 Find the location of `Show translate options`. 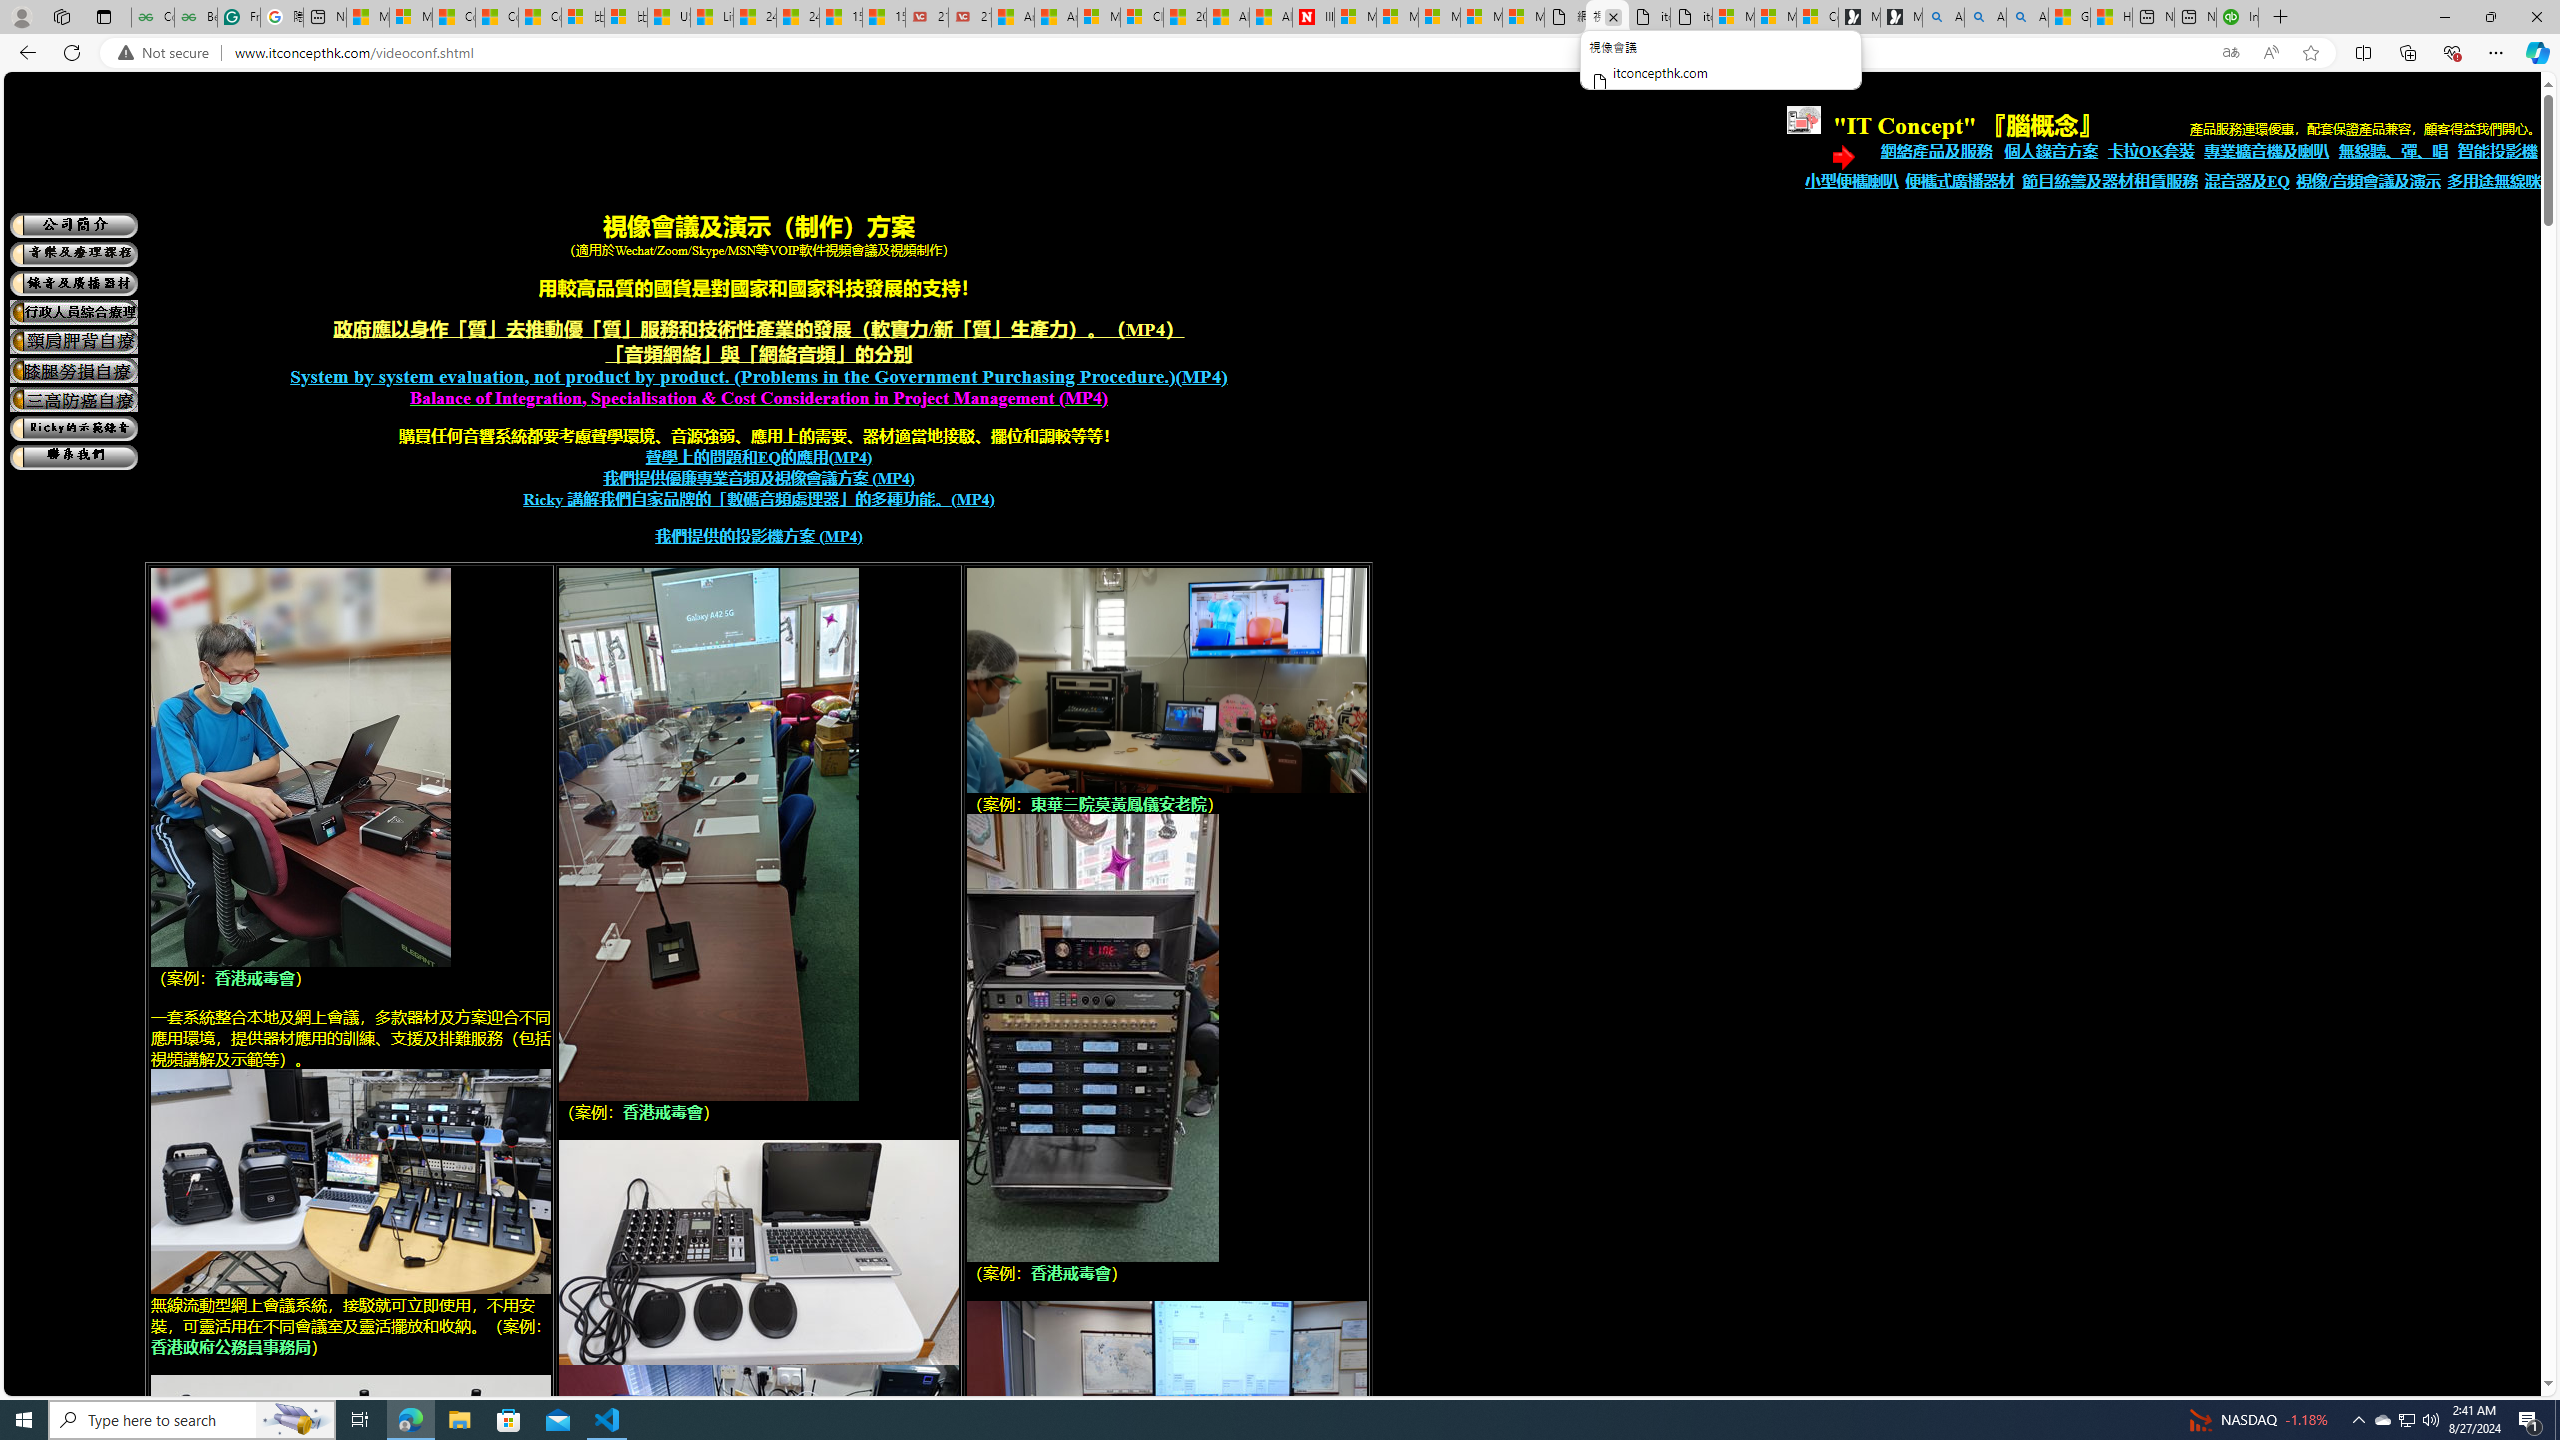

Show translate options is located at coordinates (2230, 53).